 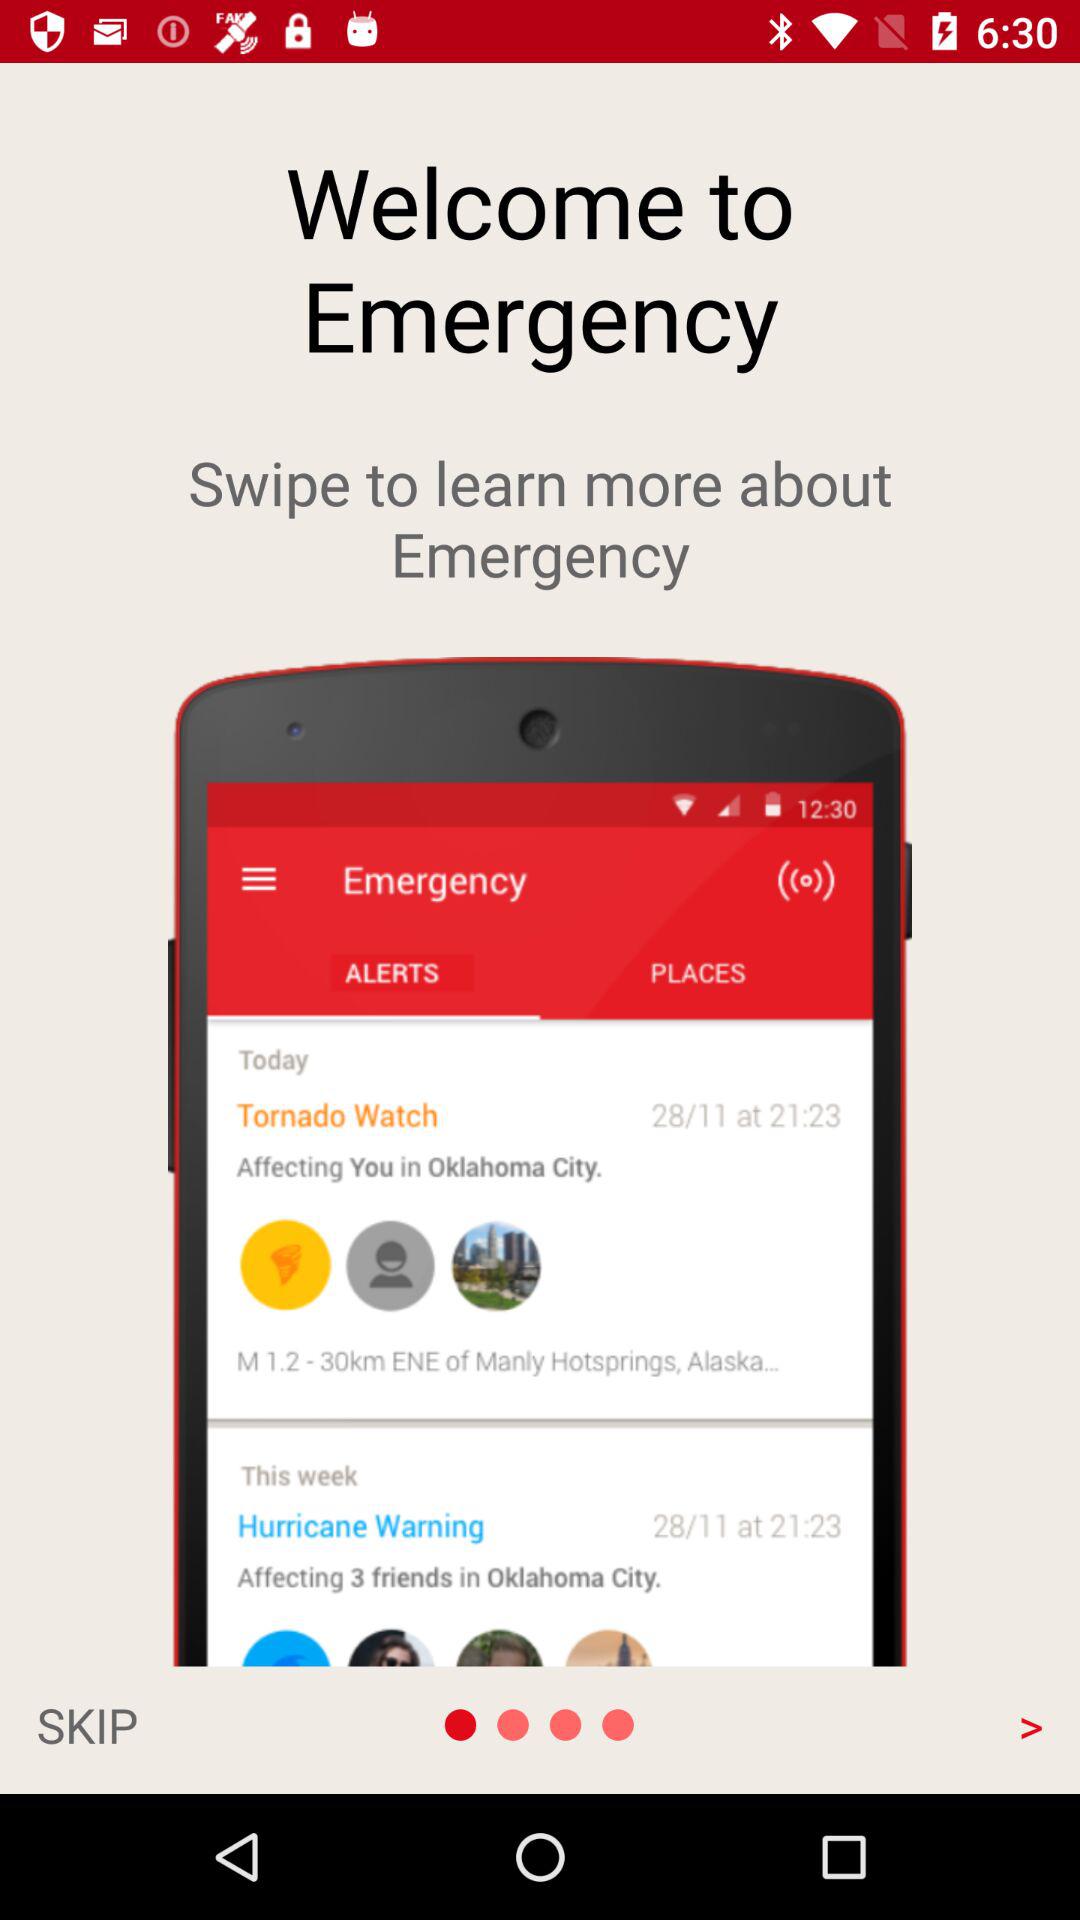 What do you see at coordinates (186, 1724) in the screenshot?
I see `swipe to the skip icon` at bounding box center [186, 1724].